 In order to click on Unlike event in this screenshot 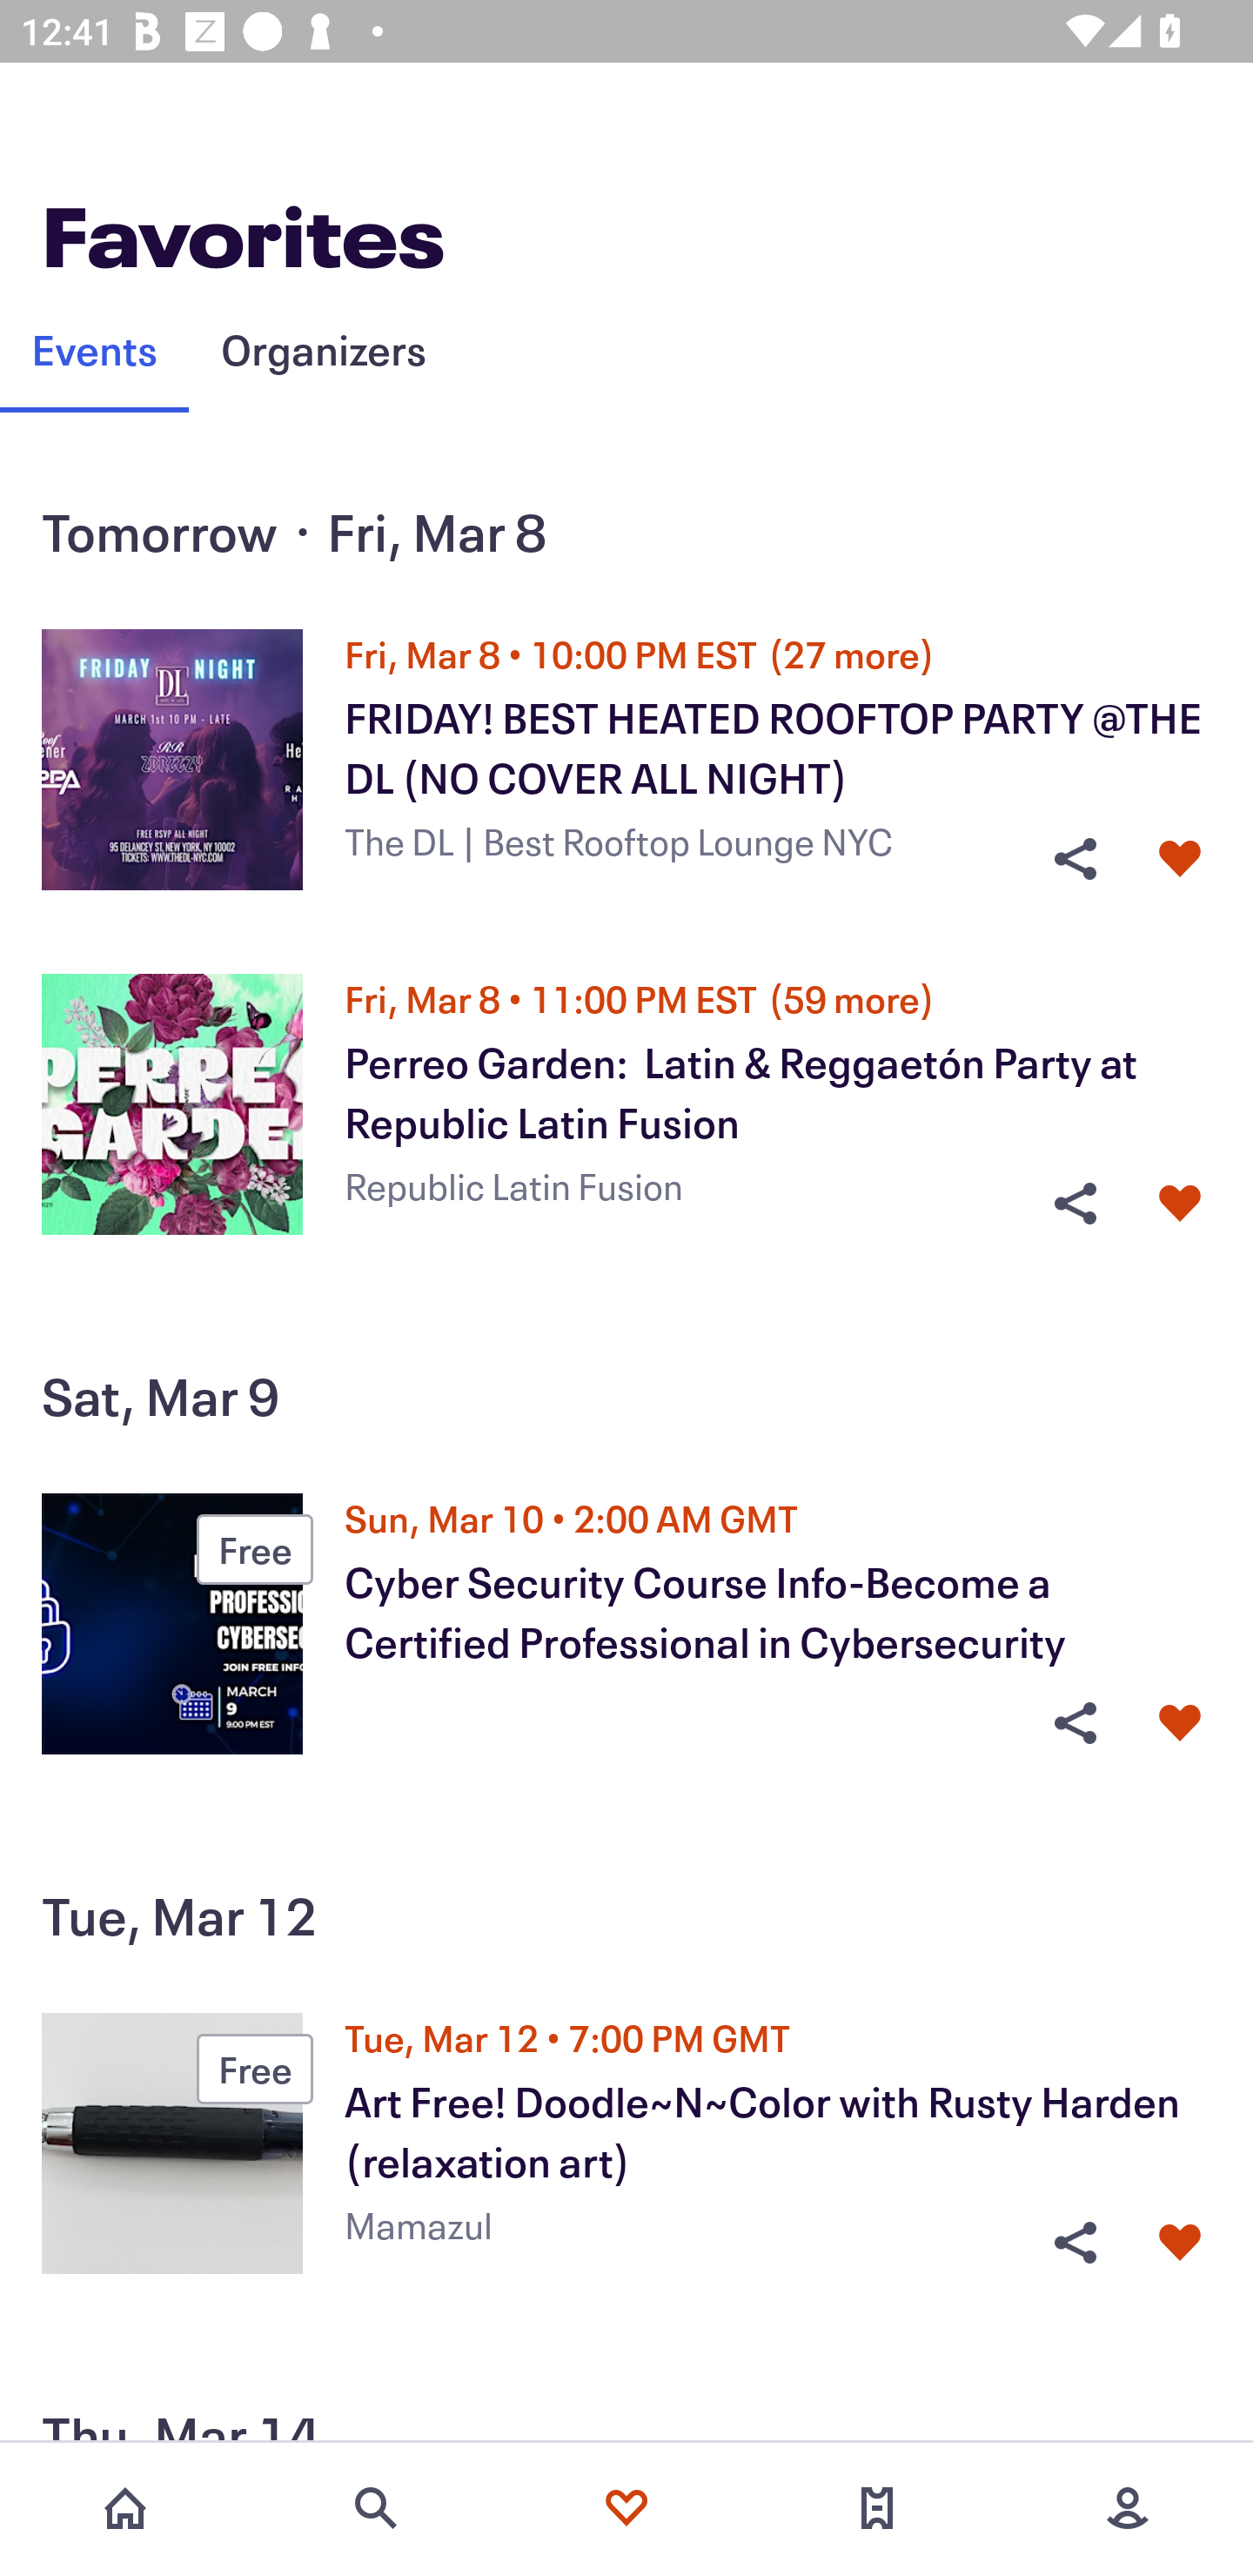, I will do `click(1180, 1203)`.